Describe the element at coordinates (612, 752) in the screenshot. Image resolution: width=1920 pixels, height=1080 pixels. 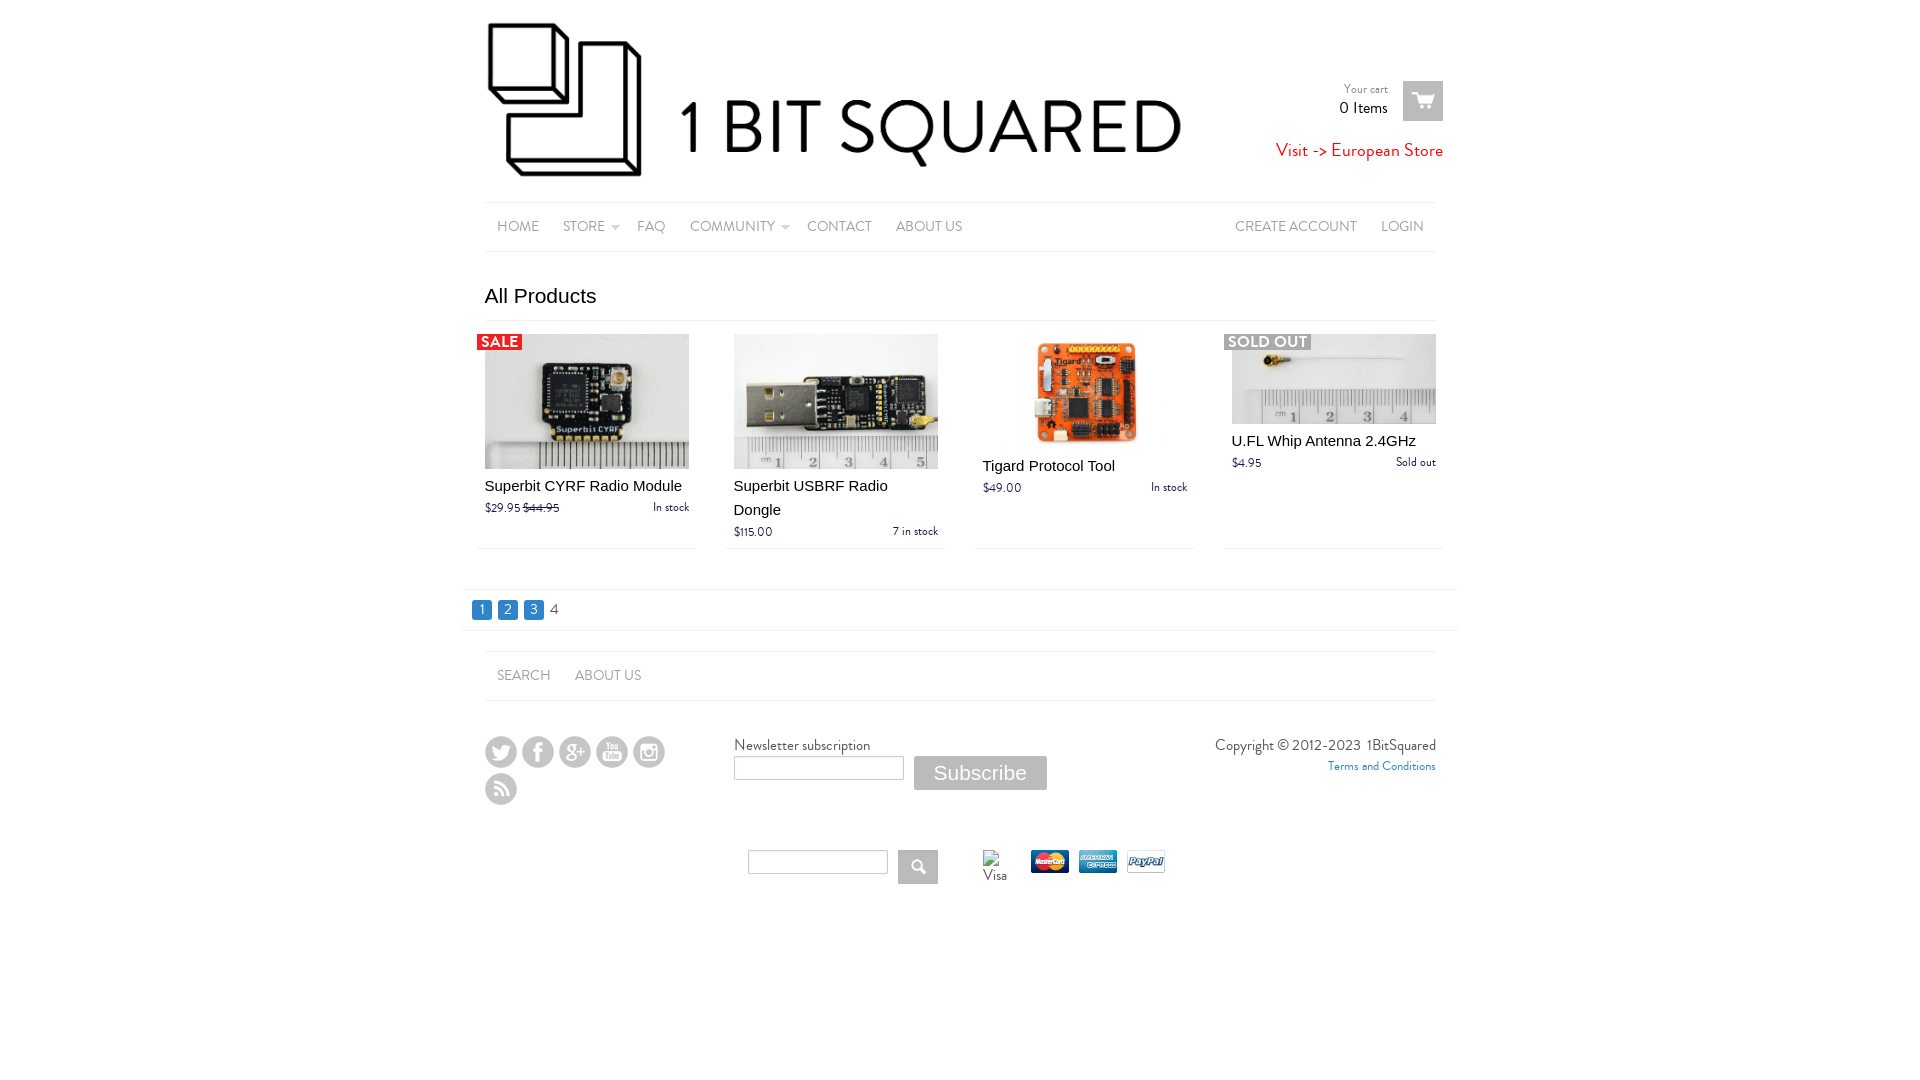
I see `YouTube` at that location.